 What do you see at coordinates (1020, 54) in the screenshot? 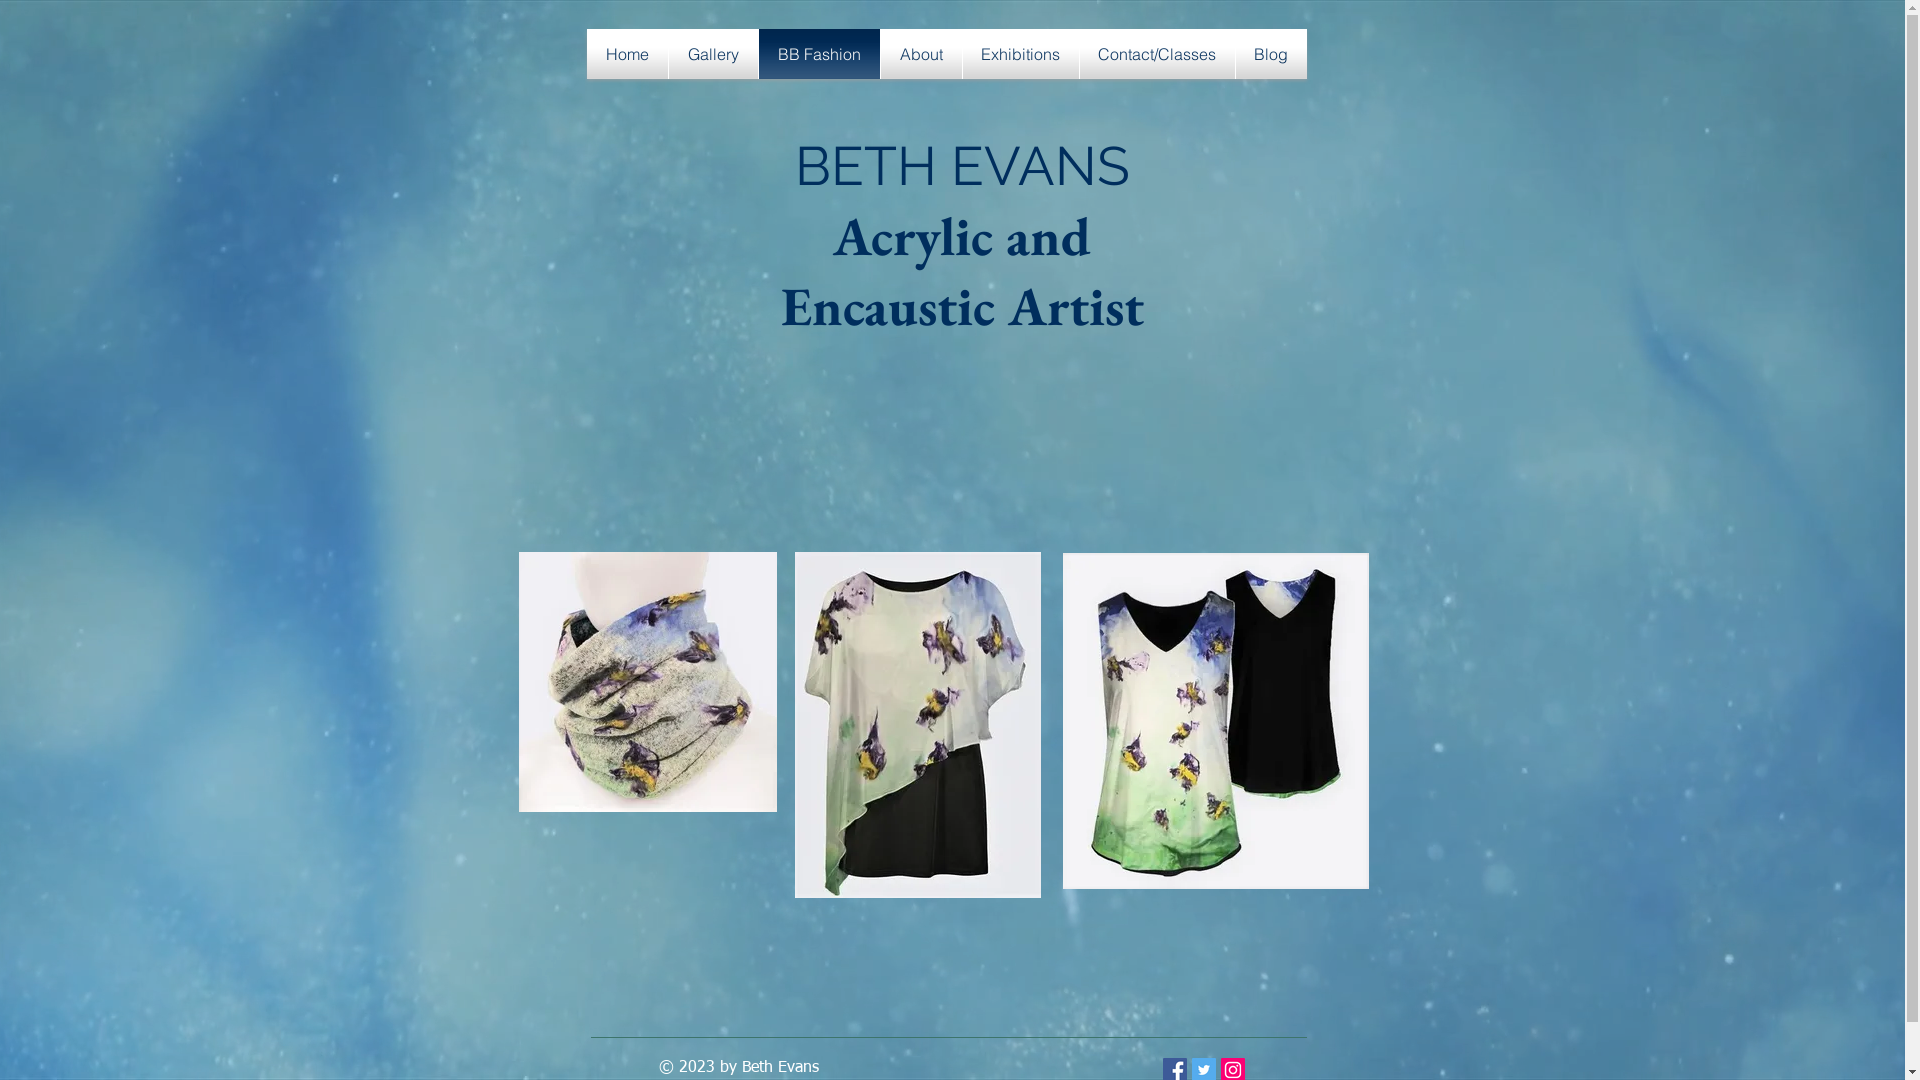
I see `Exhibitions` at bounding box center [1020, 54].